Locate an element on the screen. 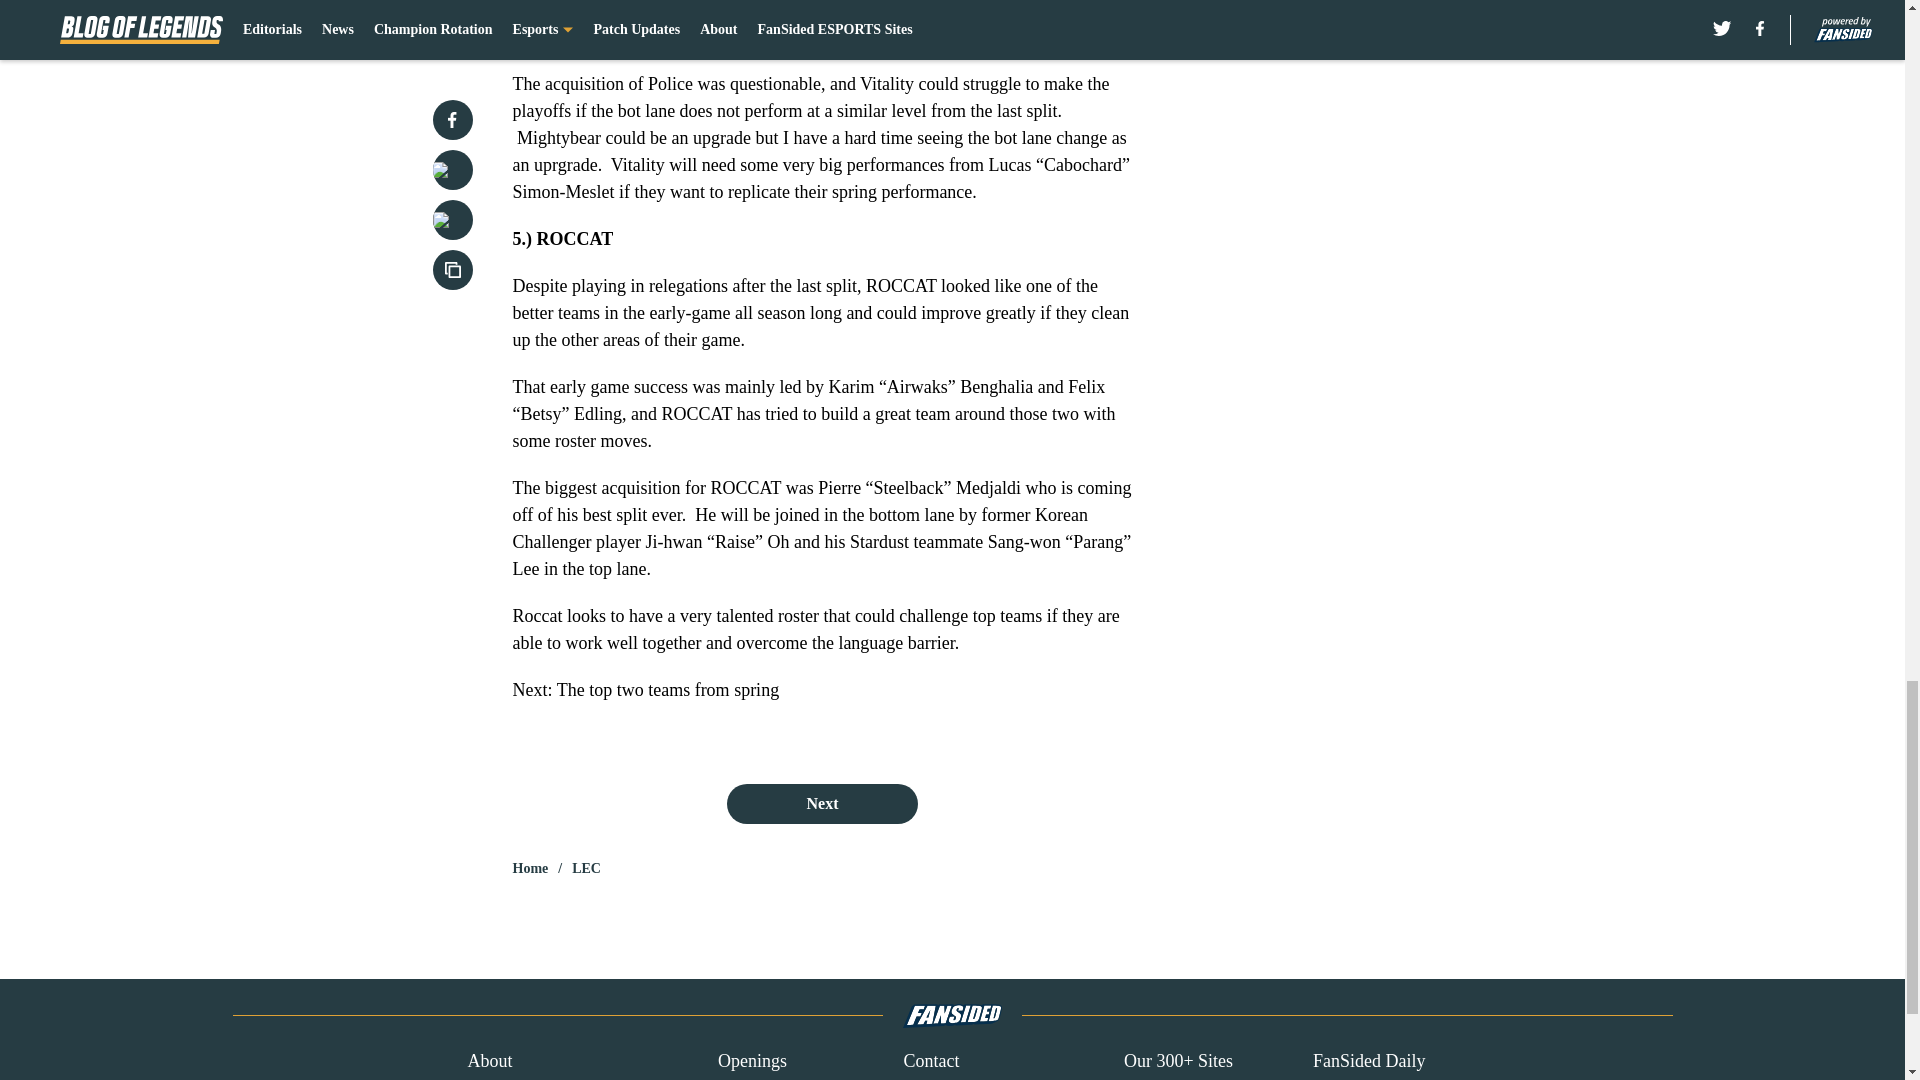  Home is located at coordinates (530, 868).